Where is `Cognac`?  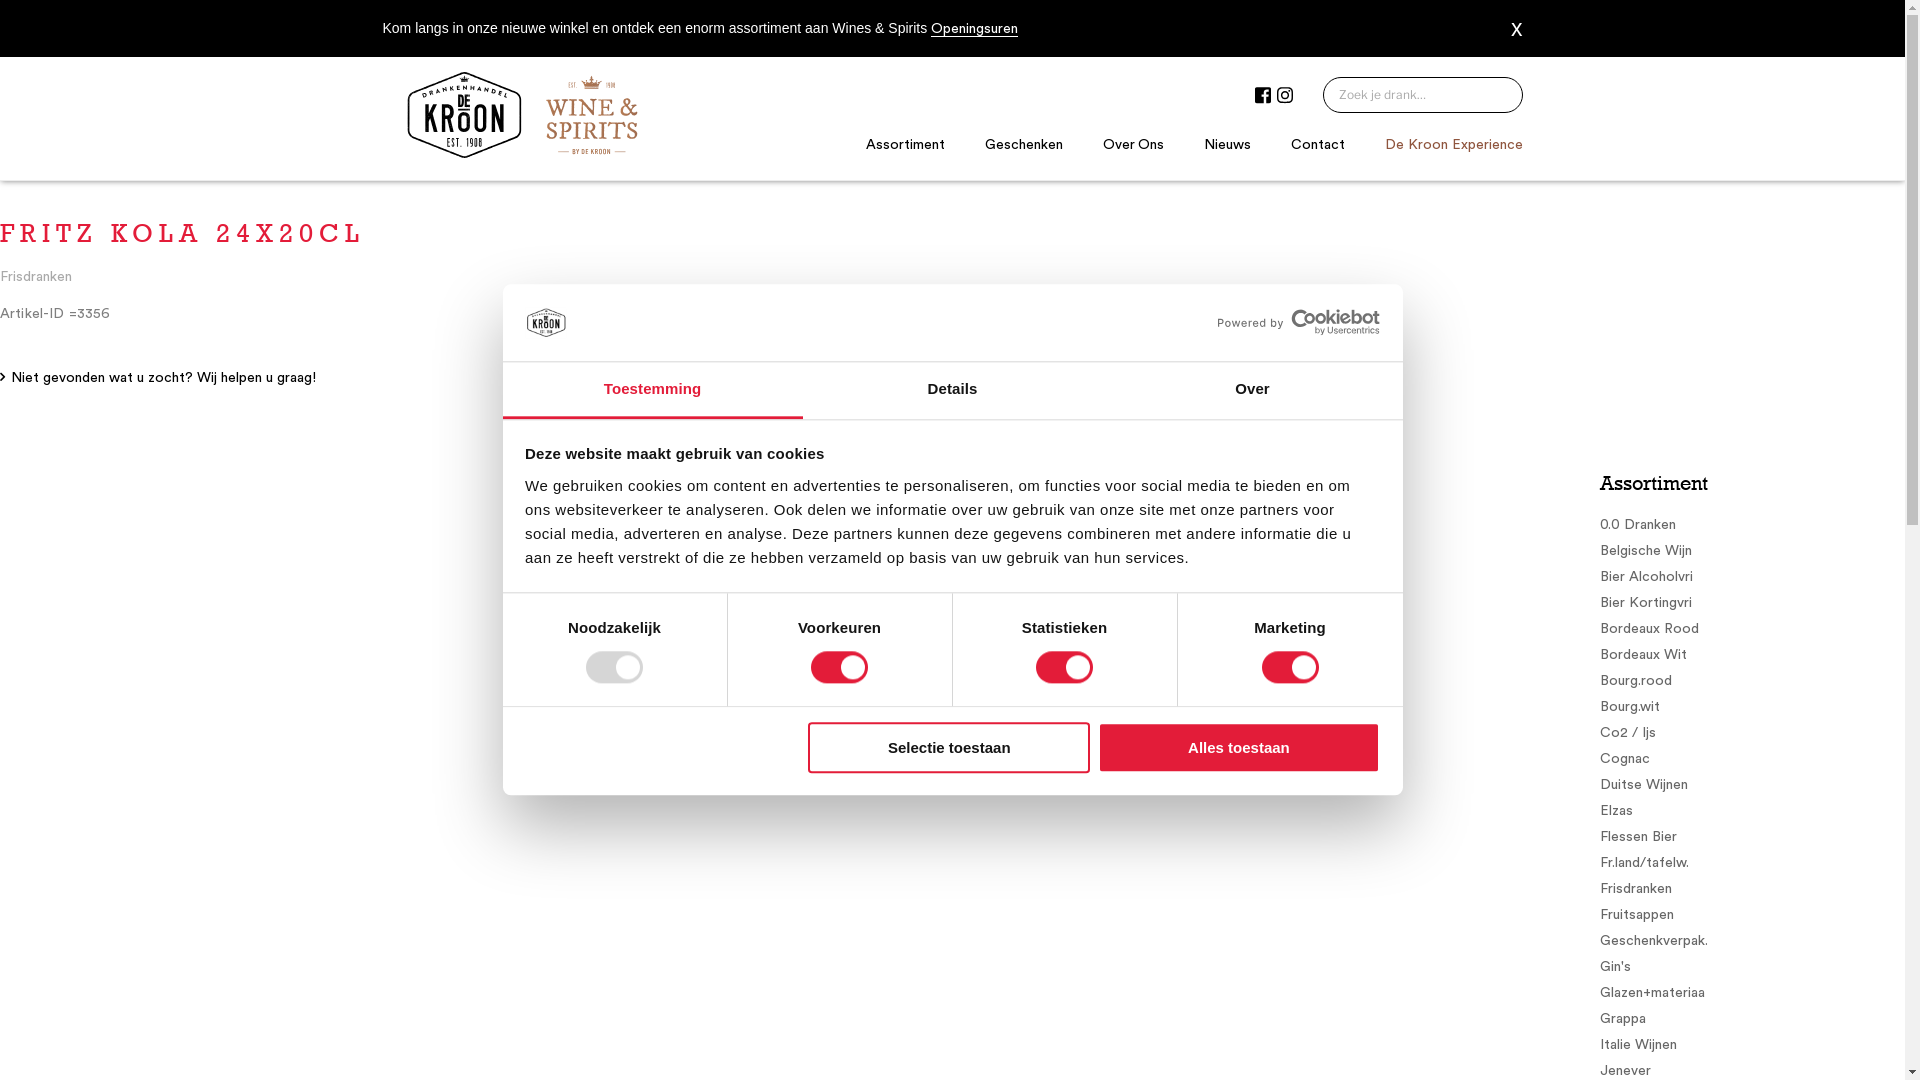 Cognac is located at coordinates (1752, 759).